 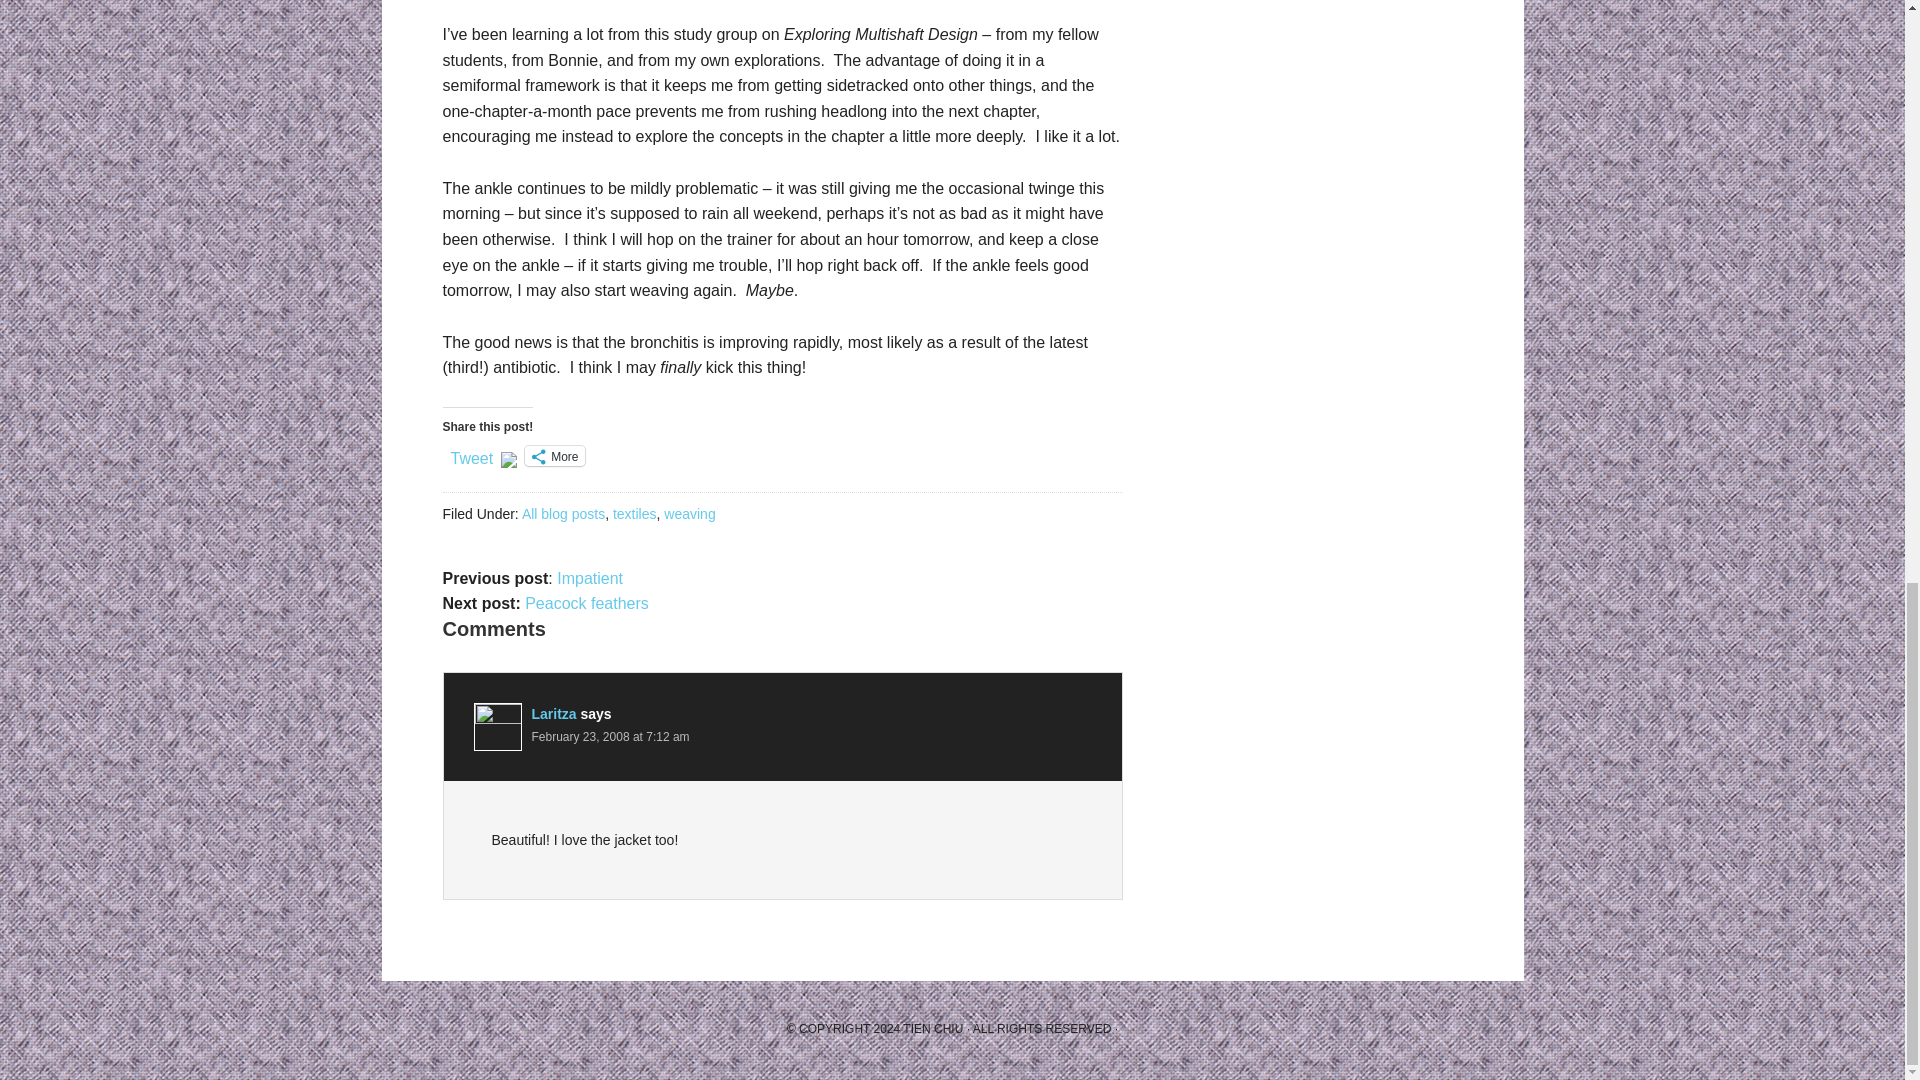 What do you see at coordinates (554, 714) in the screenshot?
I see `Laritza` at bounding box center [554, 714].